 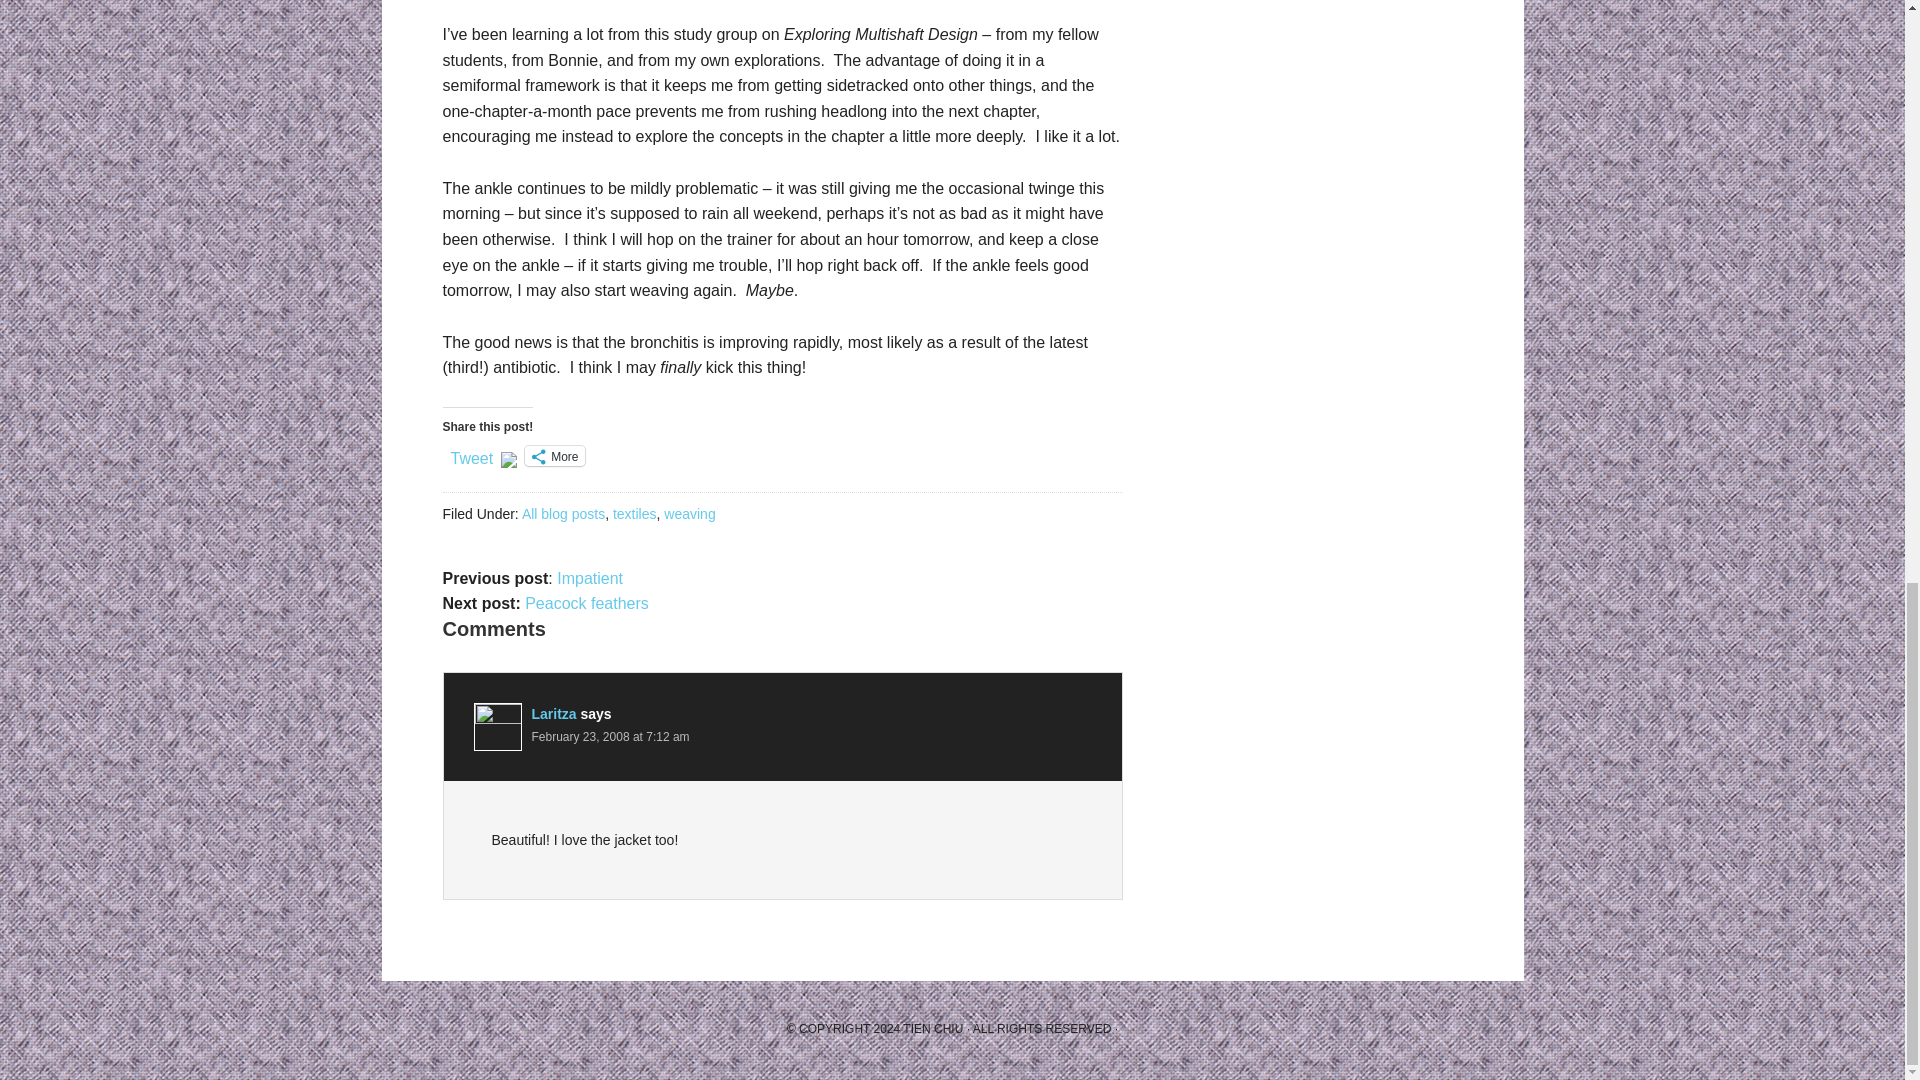 What do you see at coordinates (554, 714) in the screenshot?
I see `Laritza` at bounding box center [554, 714].